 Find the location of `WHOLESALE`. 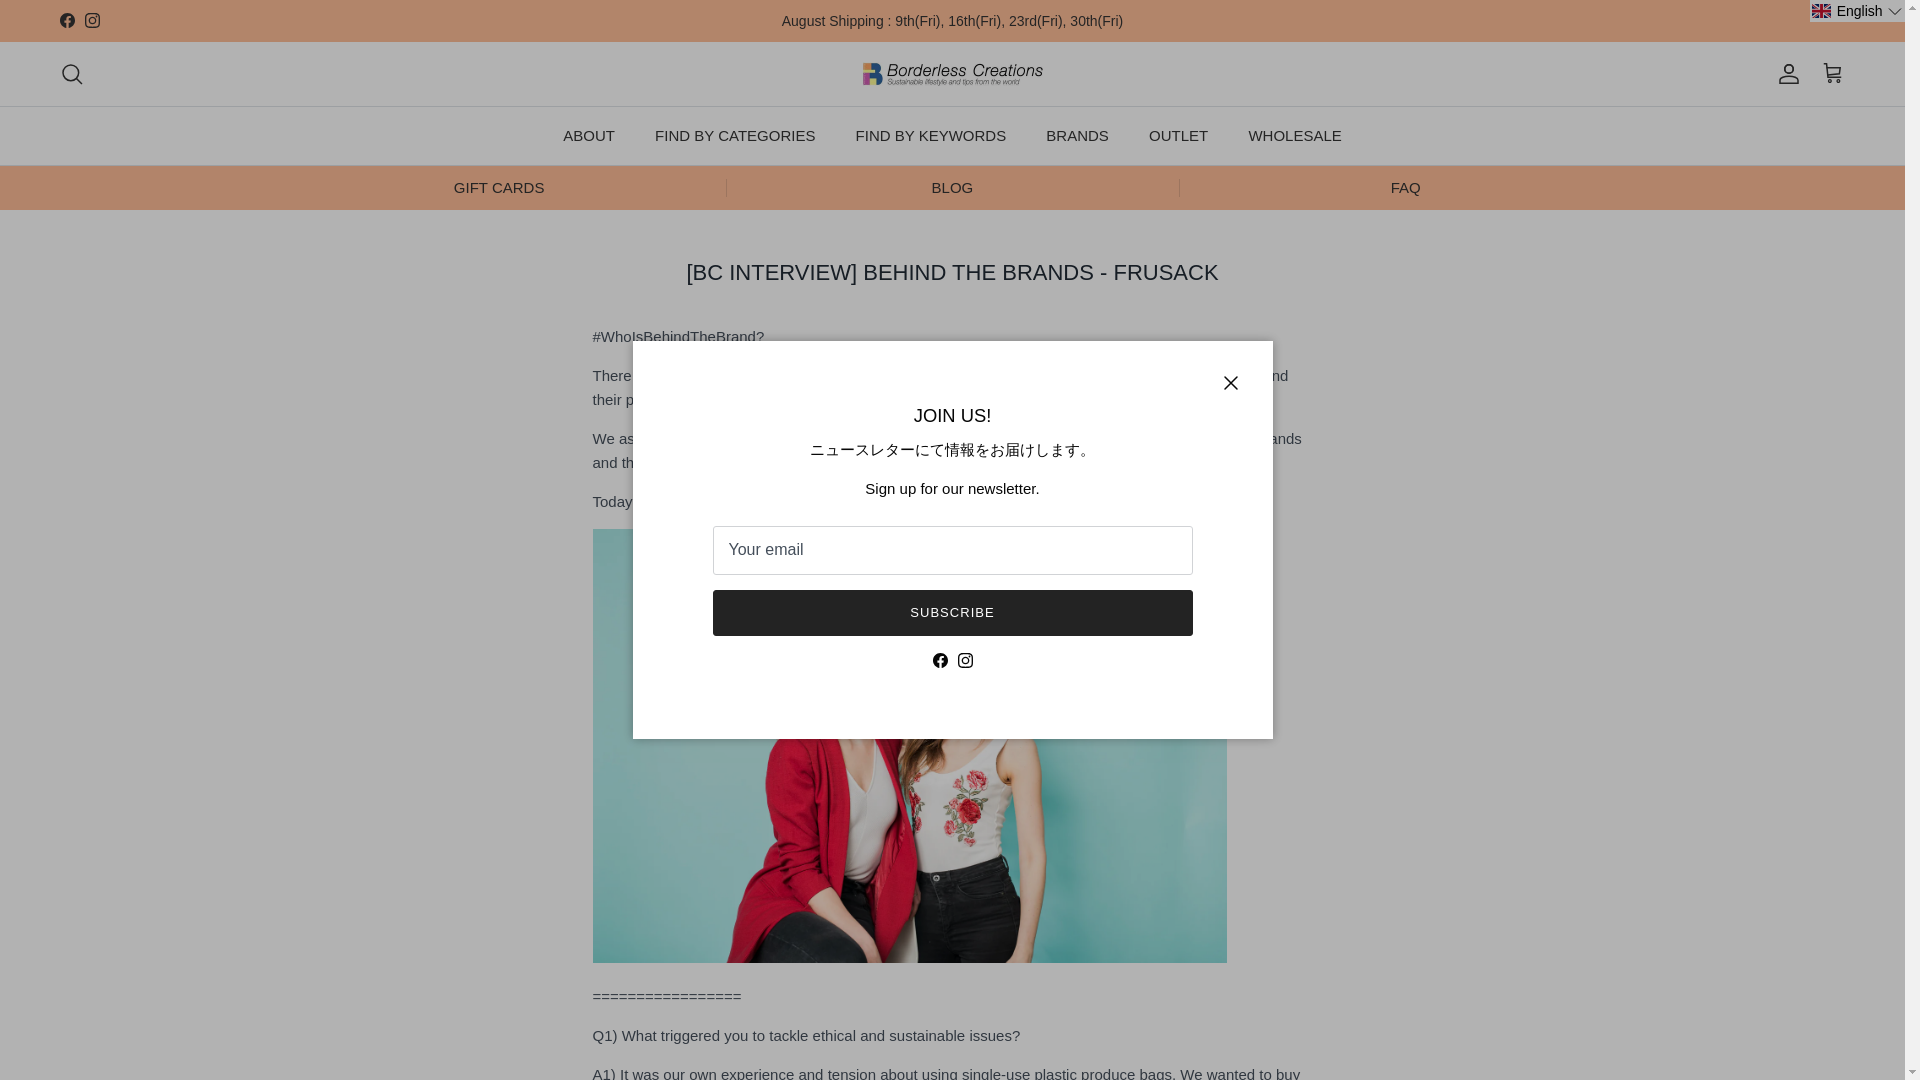

WHOLESALE is located at coordinates (1294, 136).